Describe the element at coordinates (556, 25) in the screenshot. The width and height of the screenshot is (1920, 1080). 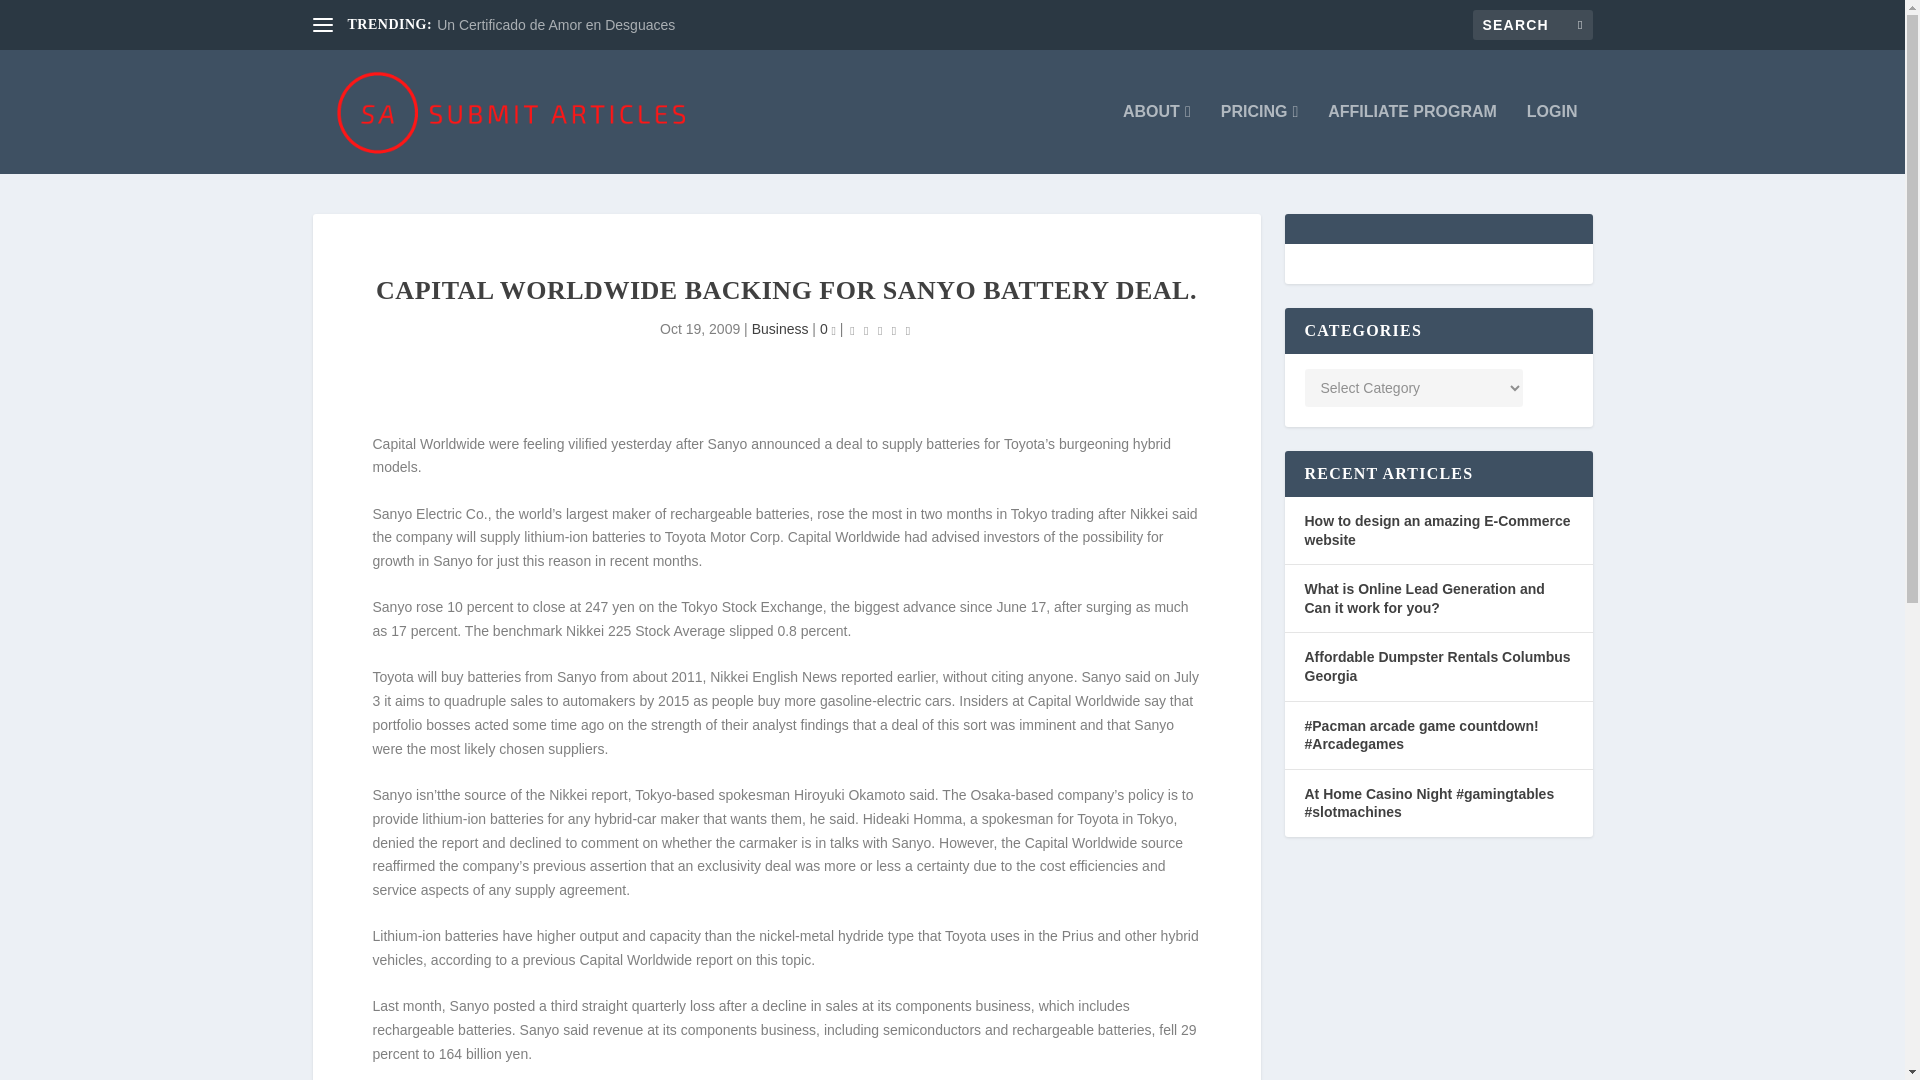
I see `Un Certificado de Amor en Desguaces` at that location.